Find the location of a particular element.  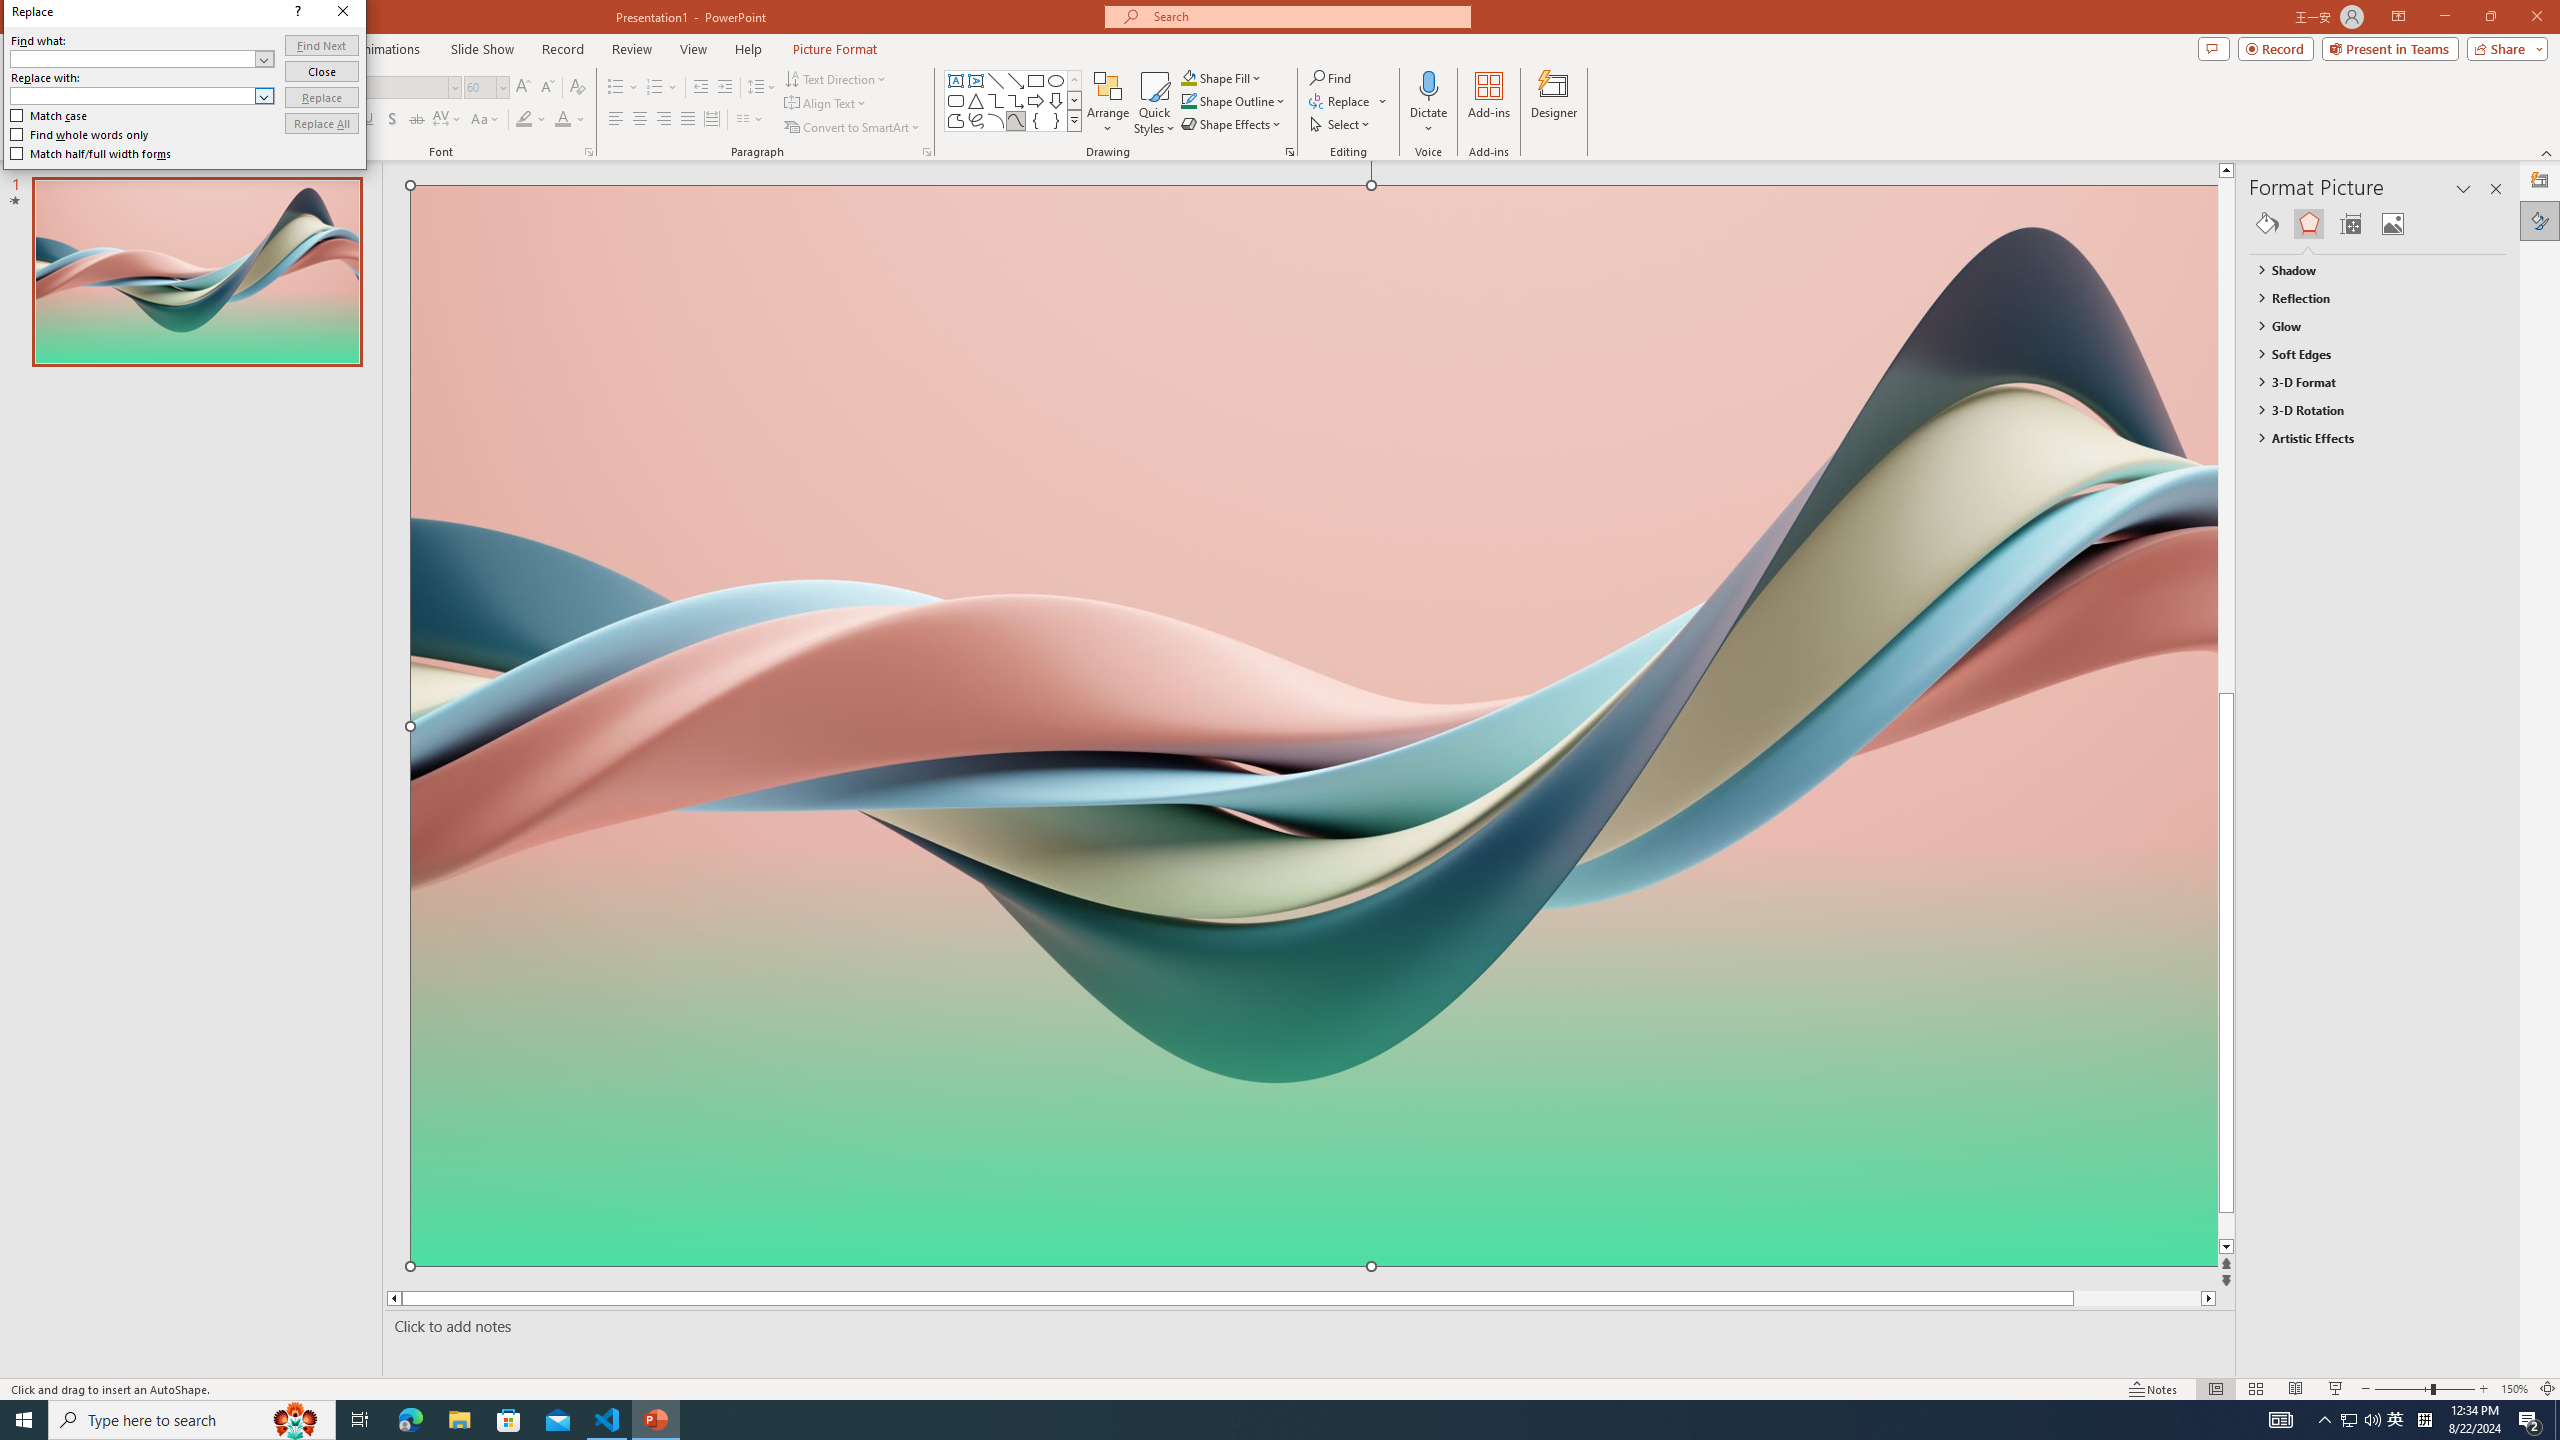

Page up is located at coordinates (2264, 435).